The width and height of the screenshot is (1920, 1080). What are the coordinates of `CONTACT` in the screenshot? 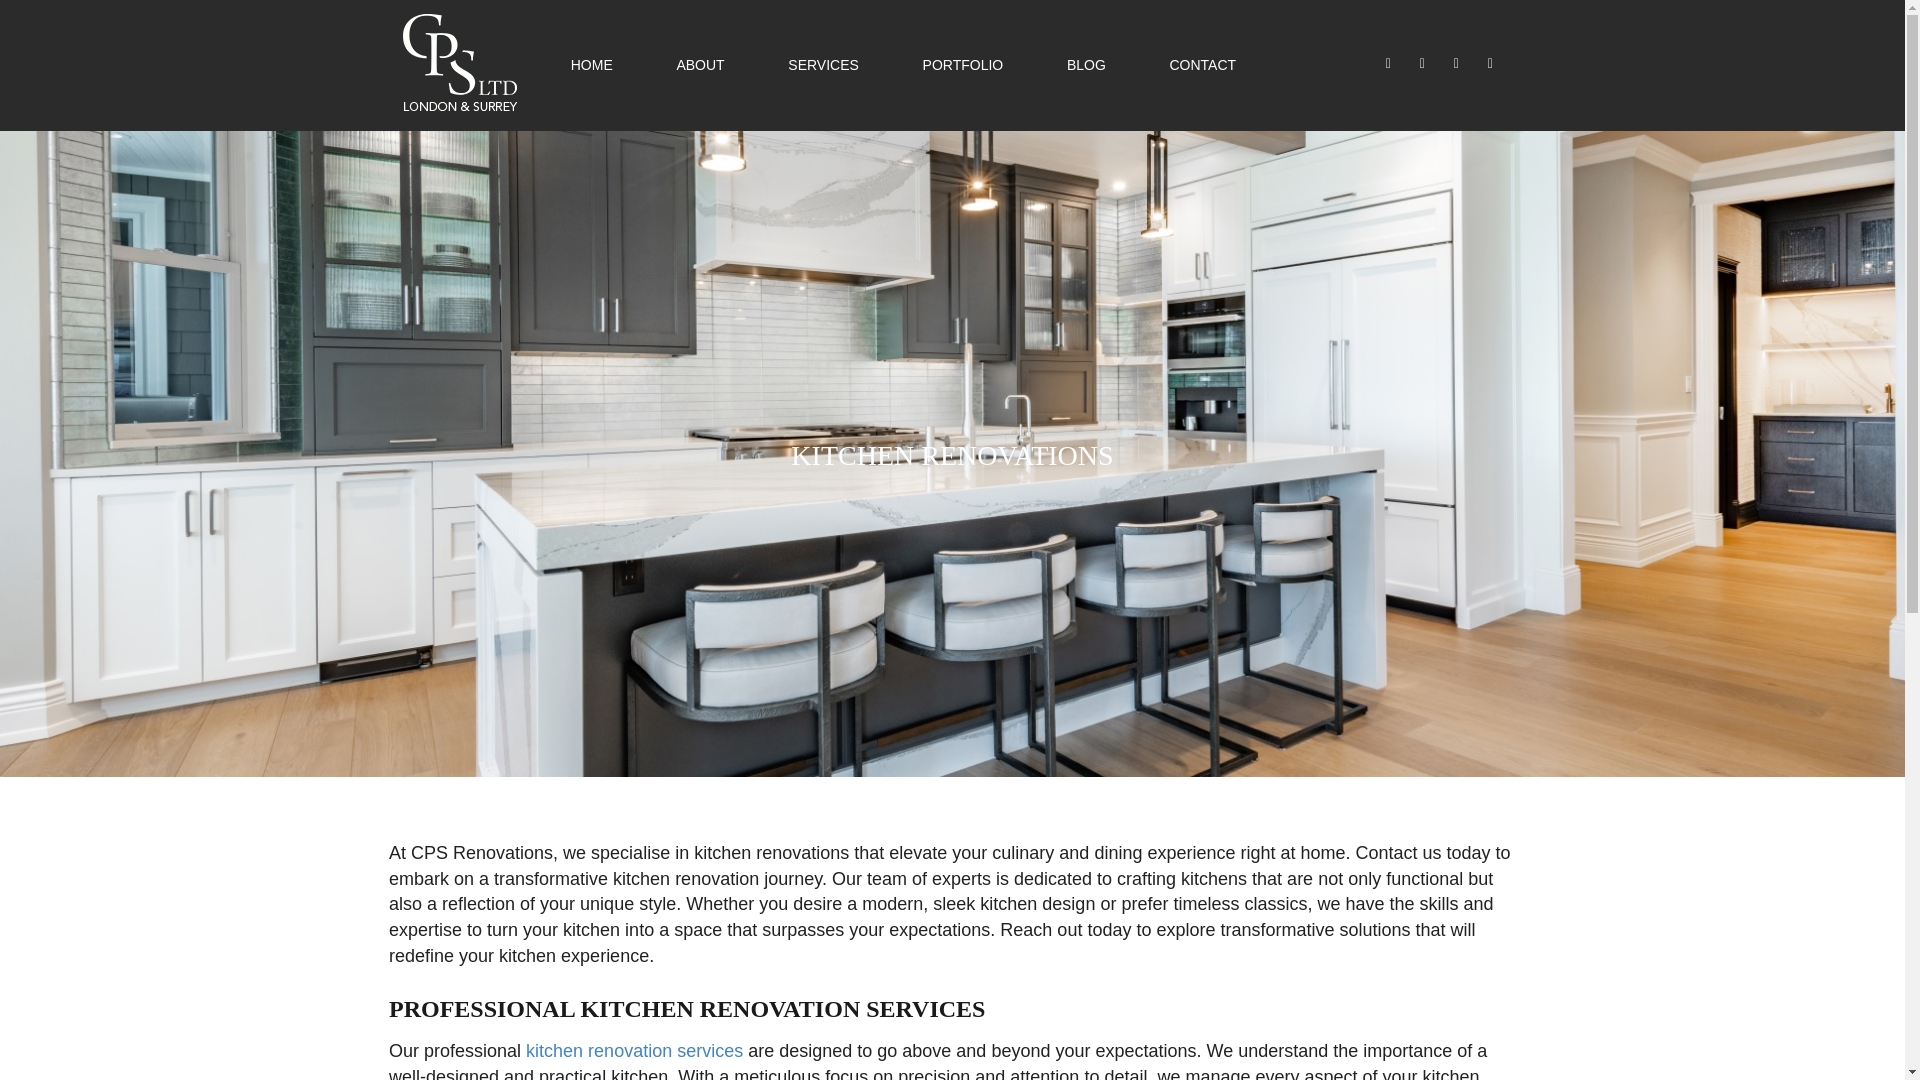 It's located at (1202, 65).